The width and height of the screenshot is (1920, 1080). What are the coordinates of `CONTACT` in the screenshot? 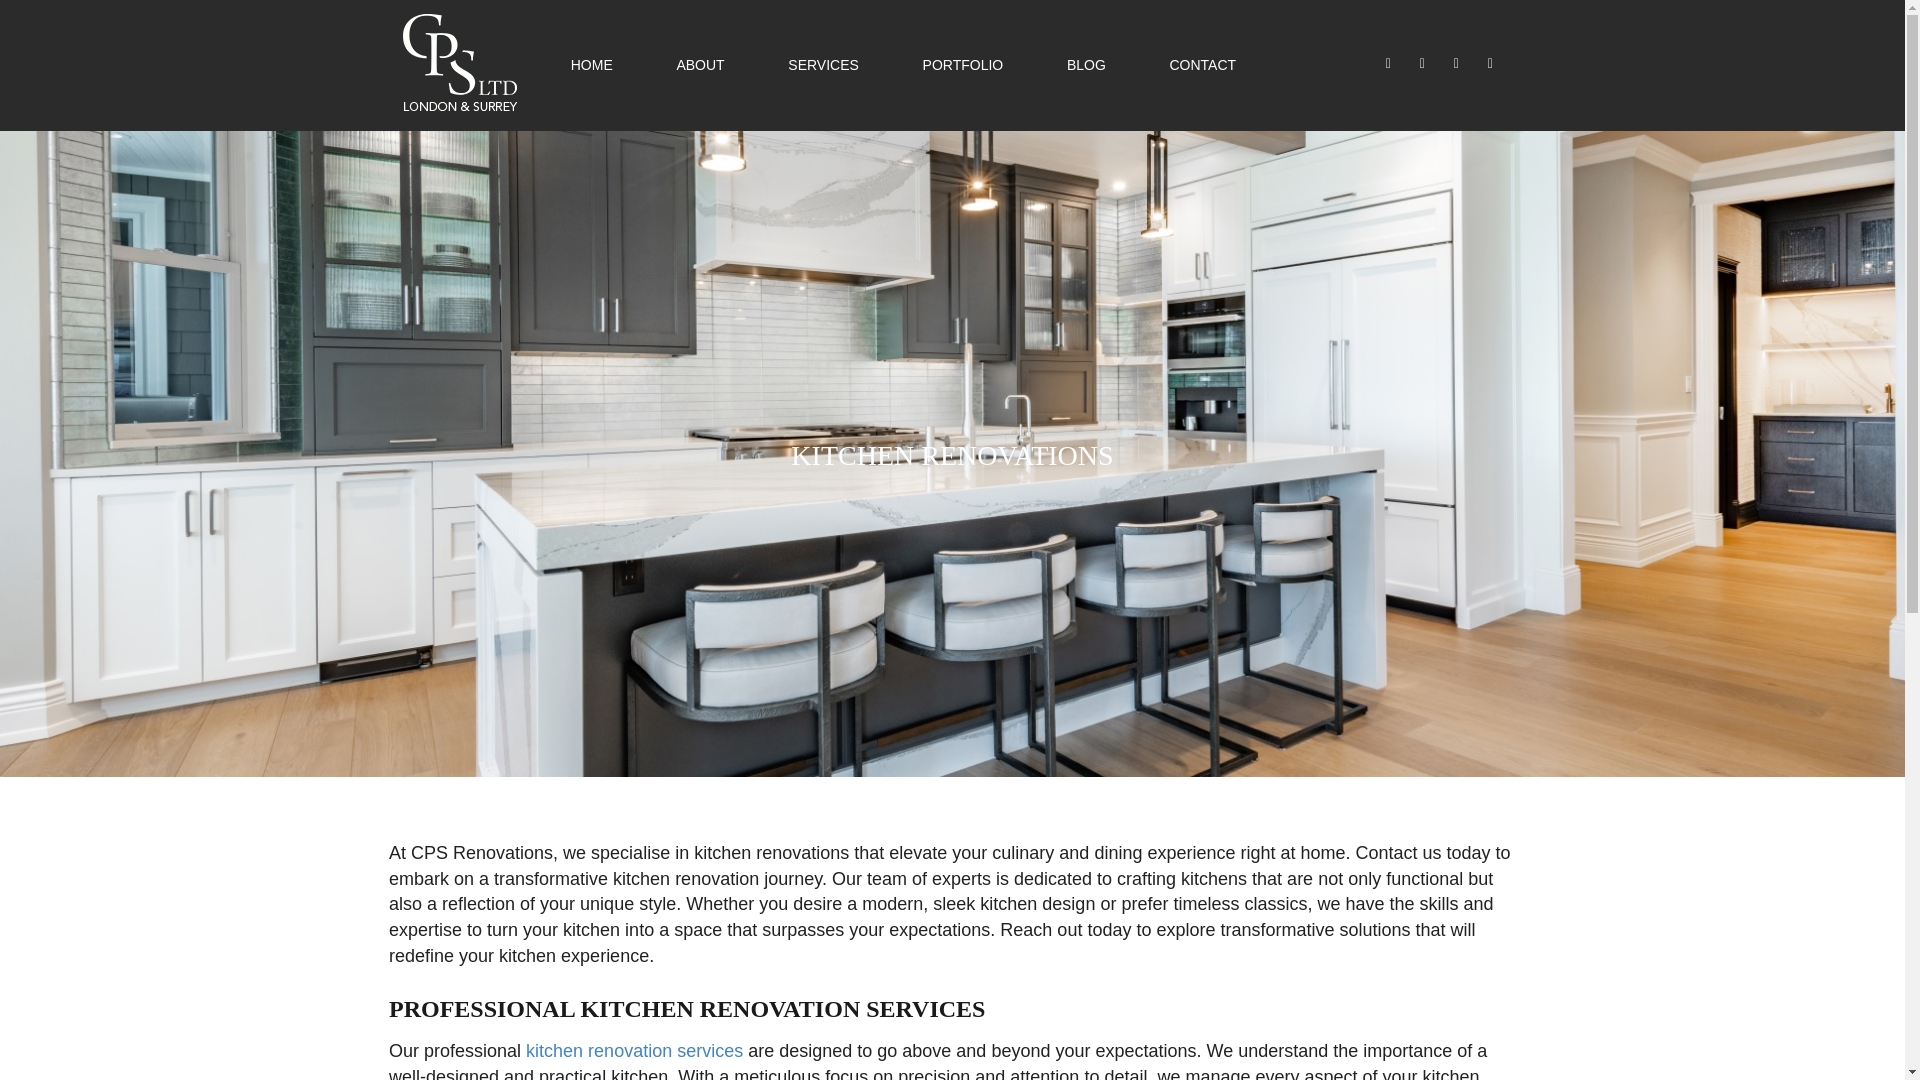 It's located at (1202, 65).